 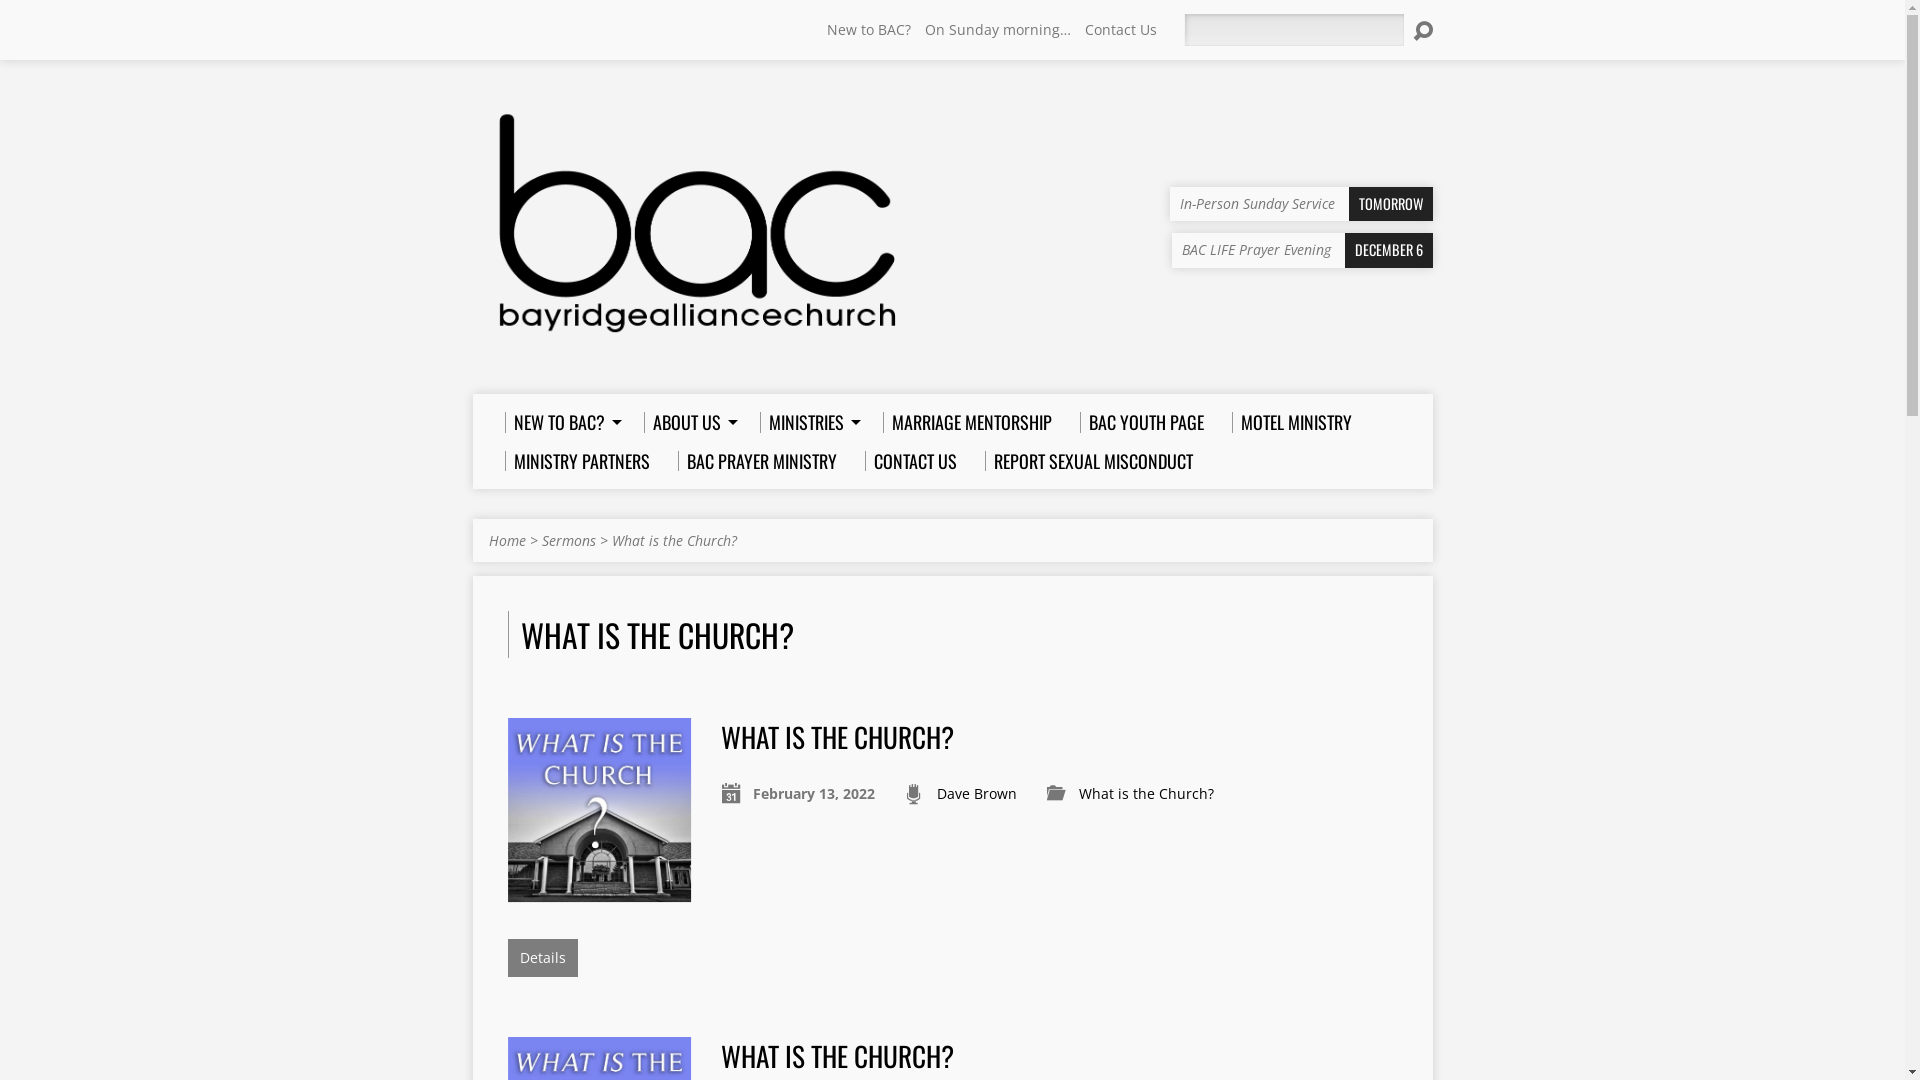 What do you see at coordinates (868, 29) in the screenshot?
I see `New to BAC?` at bounding box center [868, 29].